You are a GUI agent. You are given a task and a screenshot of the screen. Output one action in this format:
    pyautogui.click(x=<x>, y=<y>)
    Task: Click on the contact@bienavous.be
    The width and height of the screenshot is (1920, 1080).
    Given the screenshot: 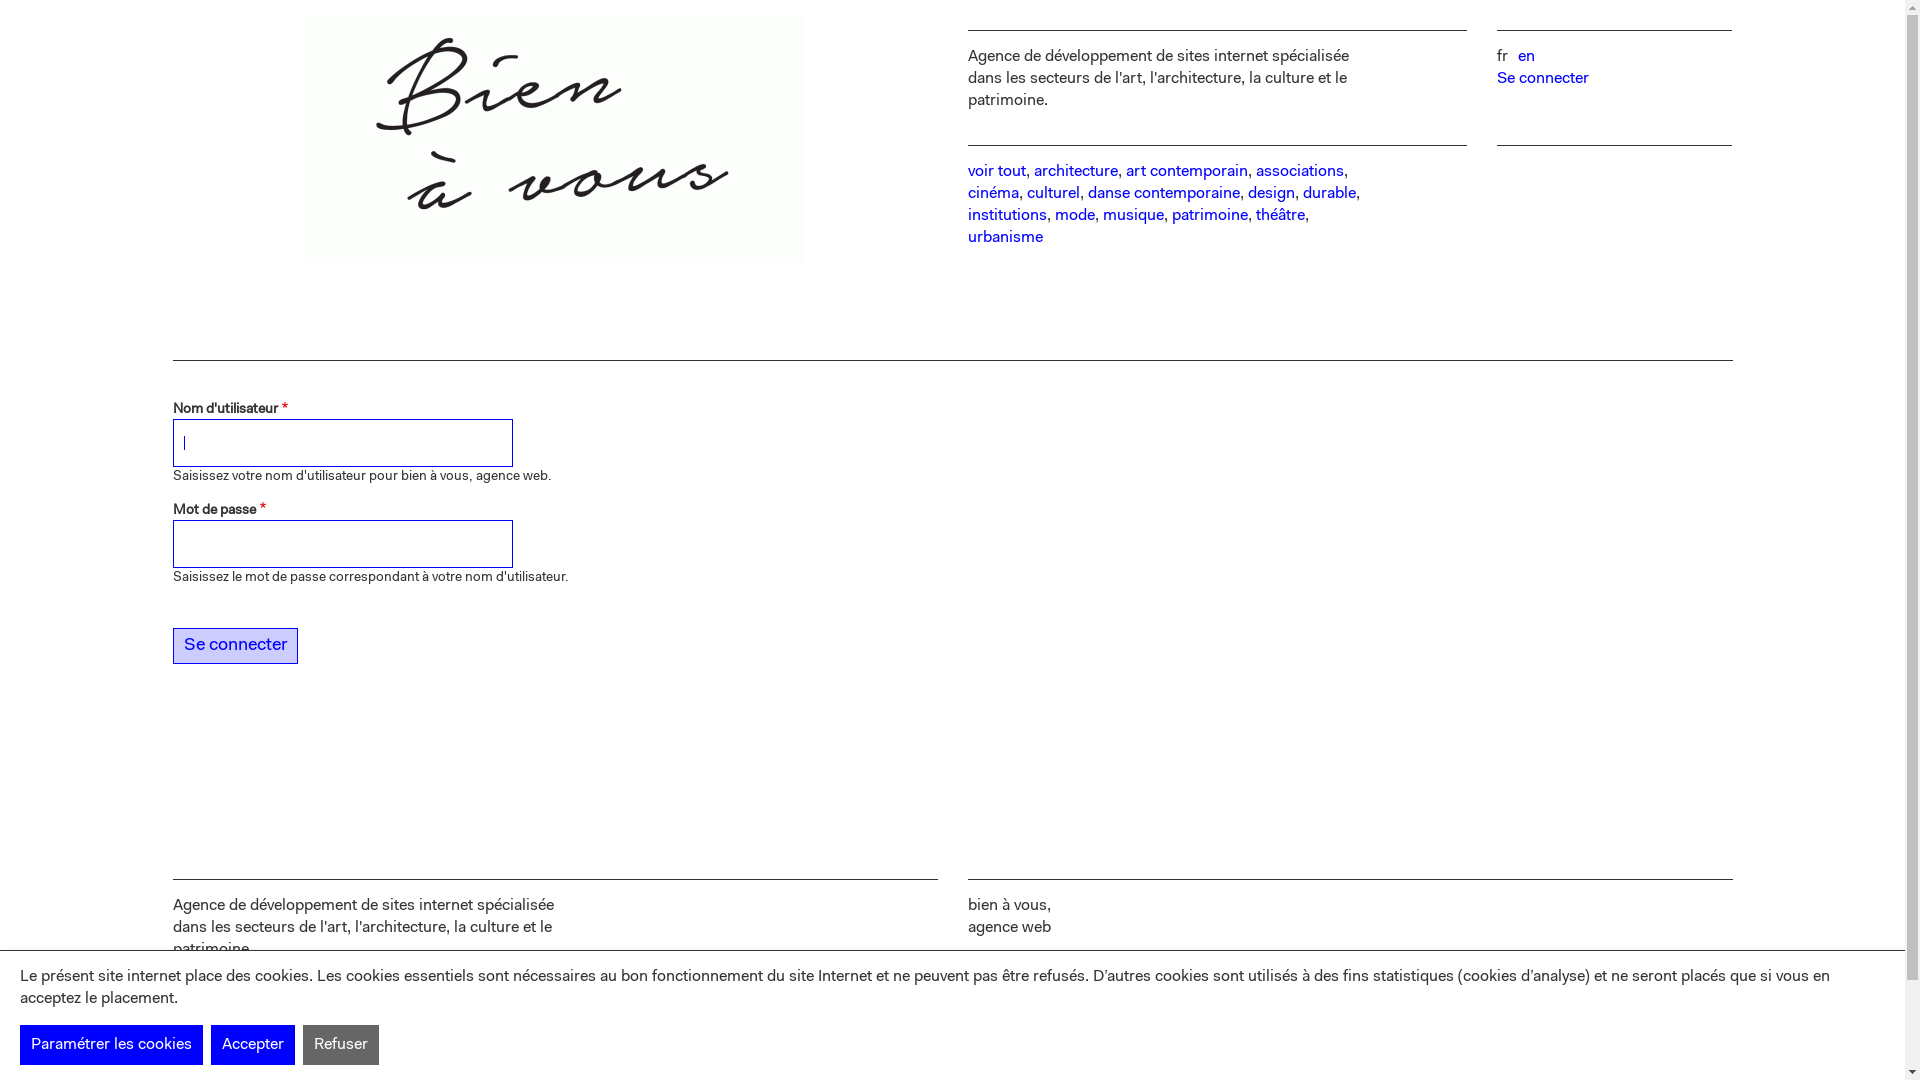 What is the action you would take?
    pyautogui.click(x=1048, y=1038)
    